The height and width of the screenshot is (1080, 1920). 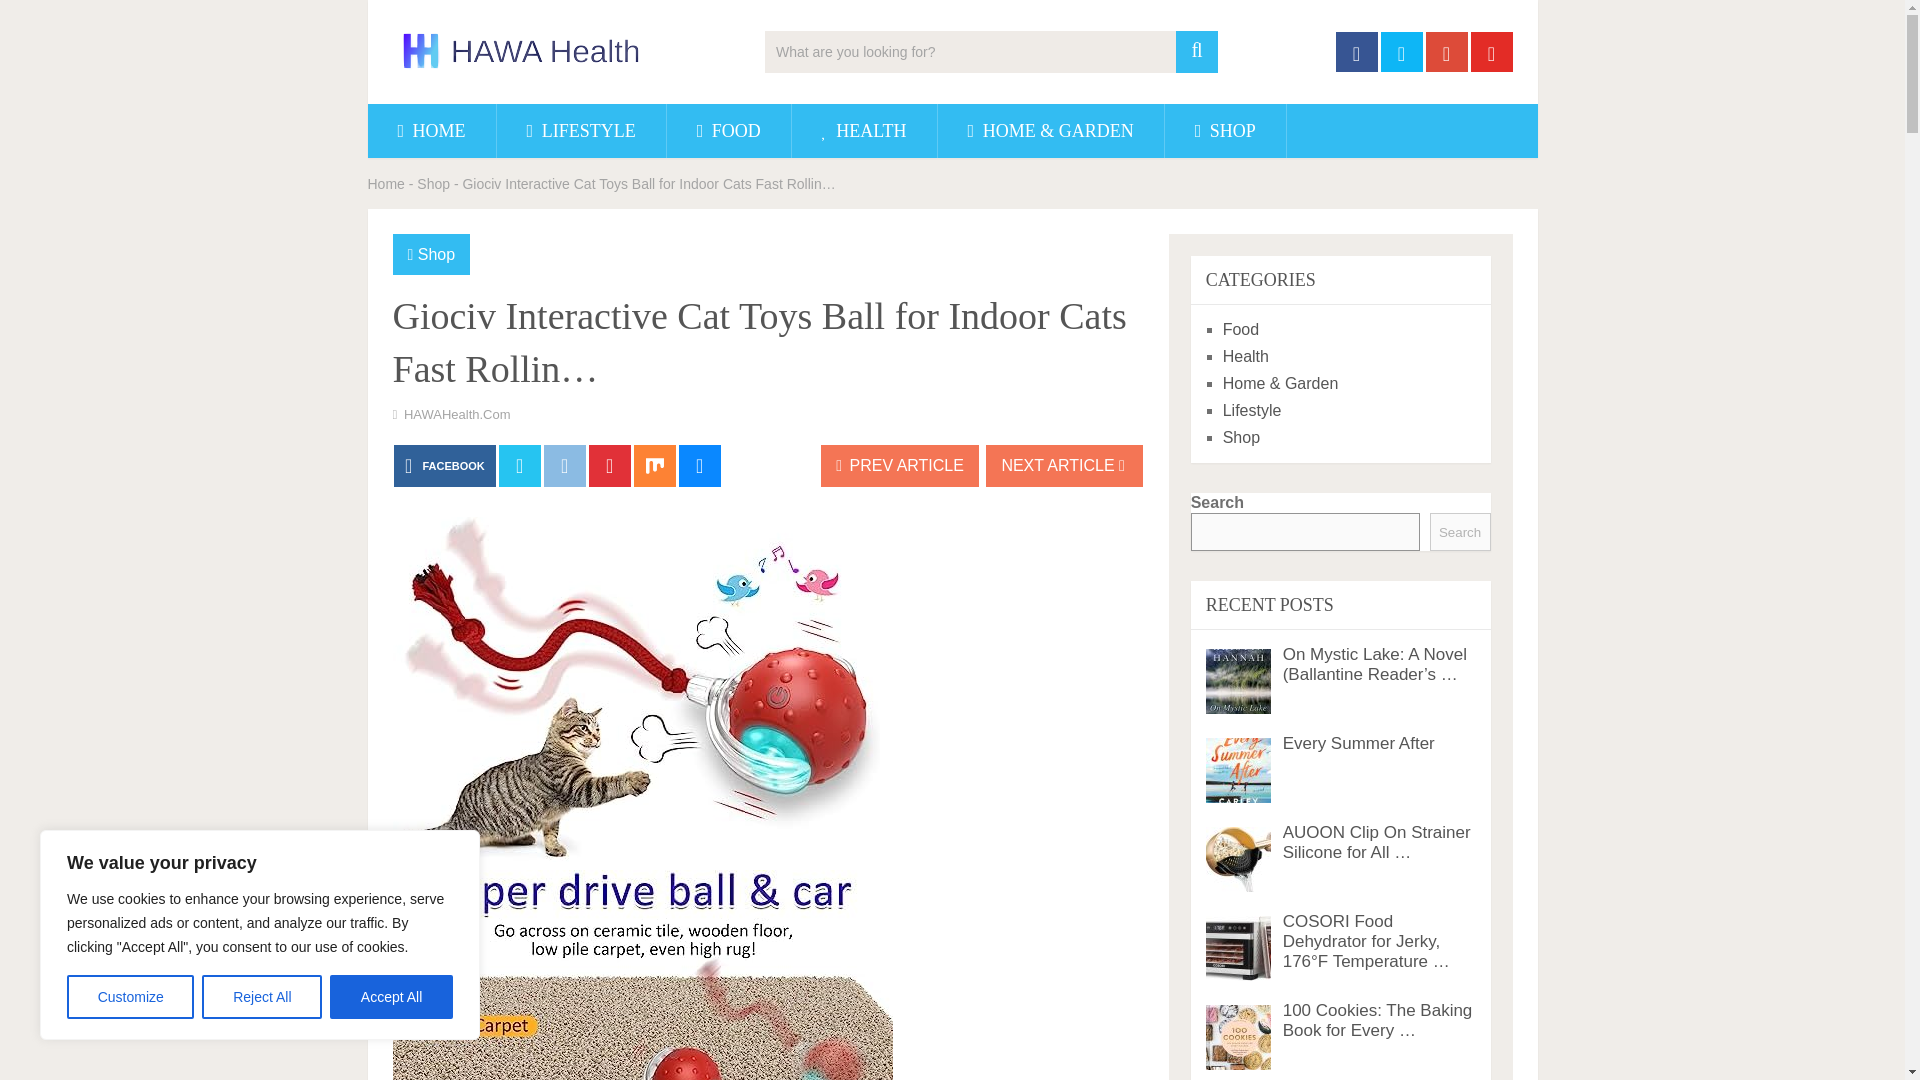 What do you see at coordinates (456, 414) in the screenshot?
I see `HAWAHealth.Com` at bounding box center [456, 414].